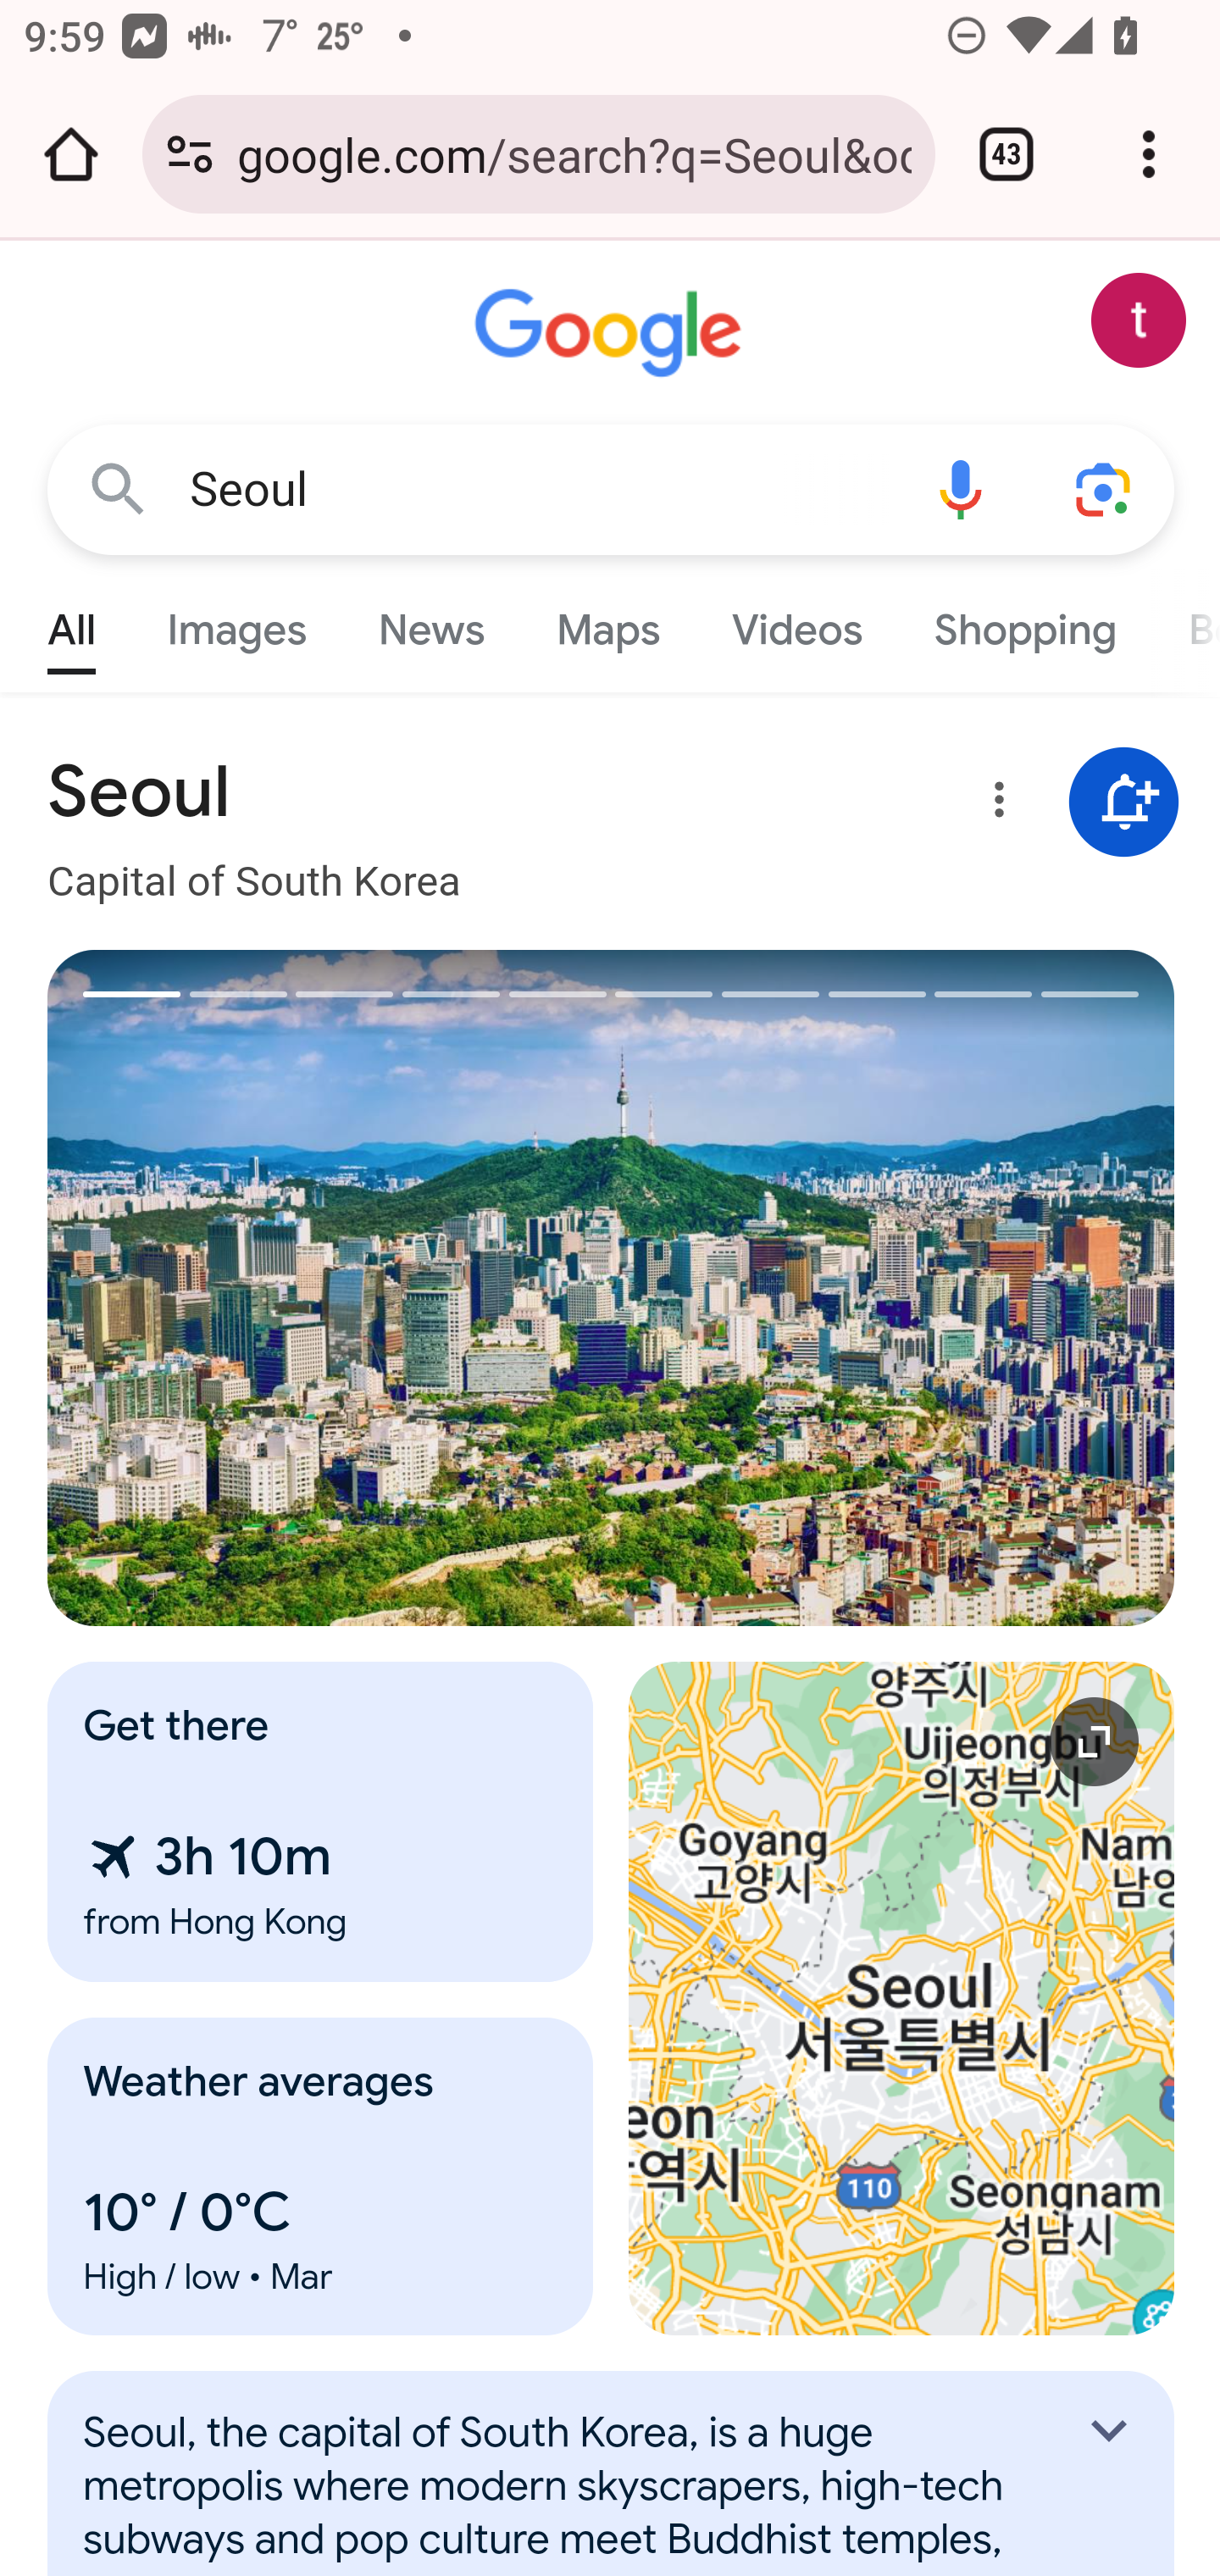  What do you see at coordinates (1023, 622) in the screenshot?
I see `Shopping` at bounding box center [1023, 622].